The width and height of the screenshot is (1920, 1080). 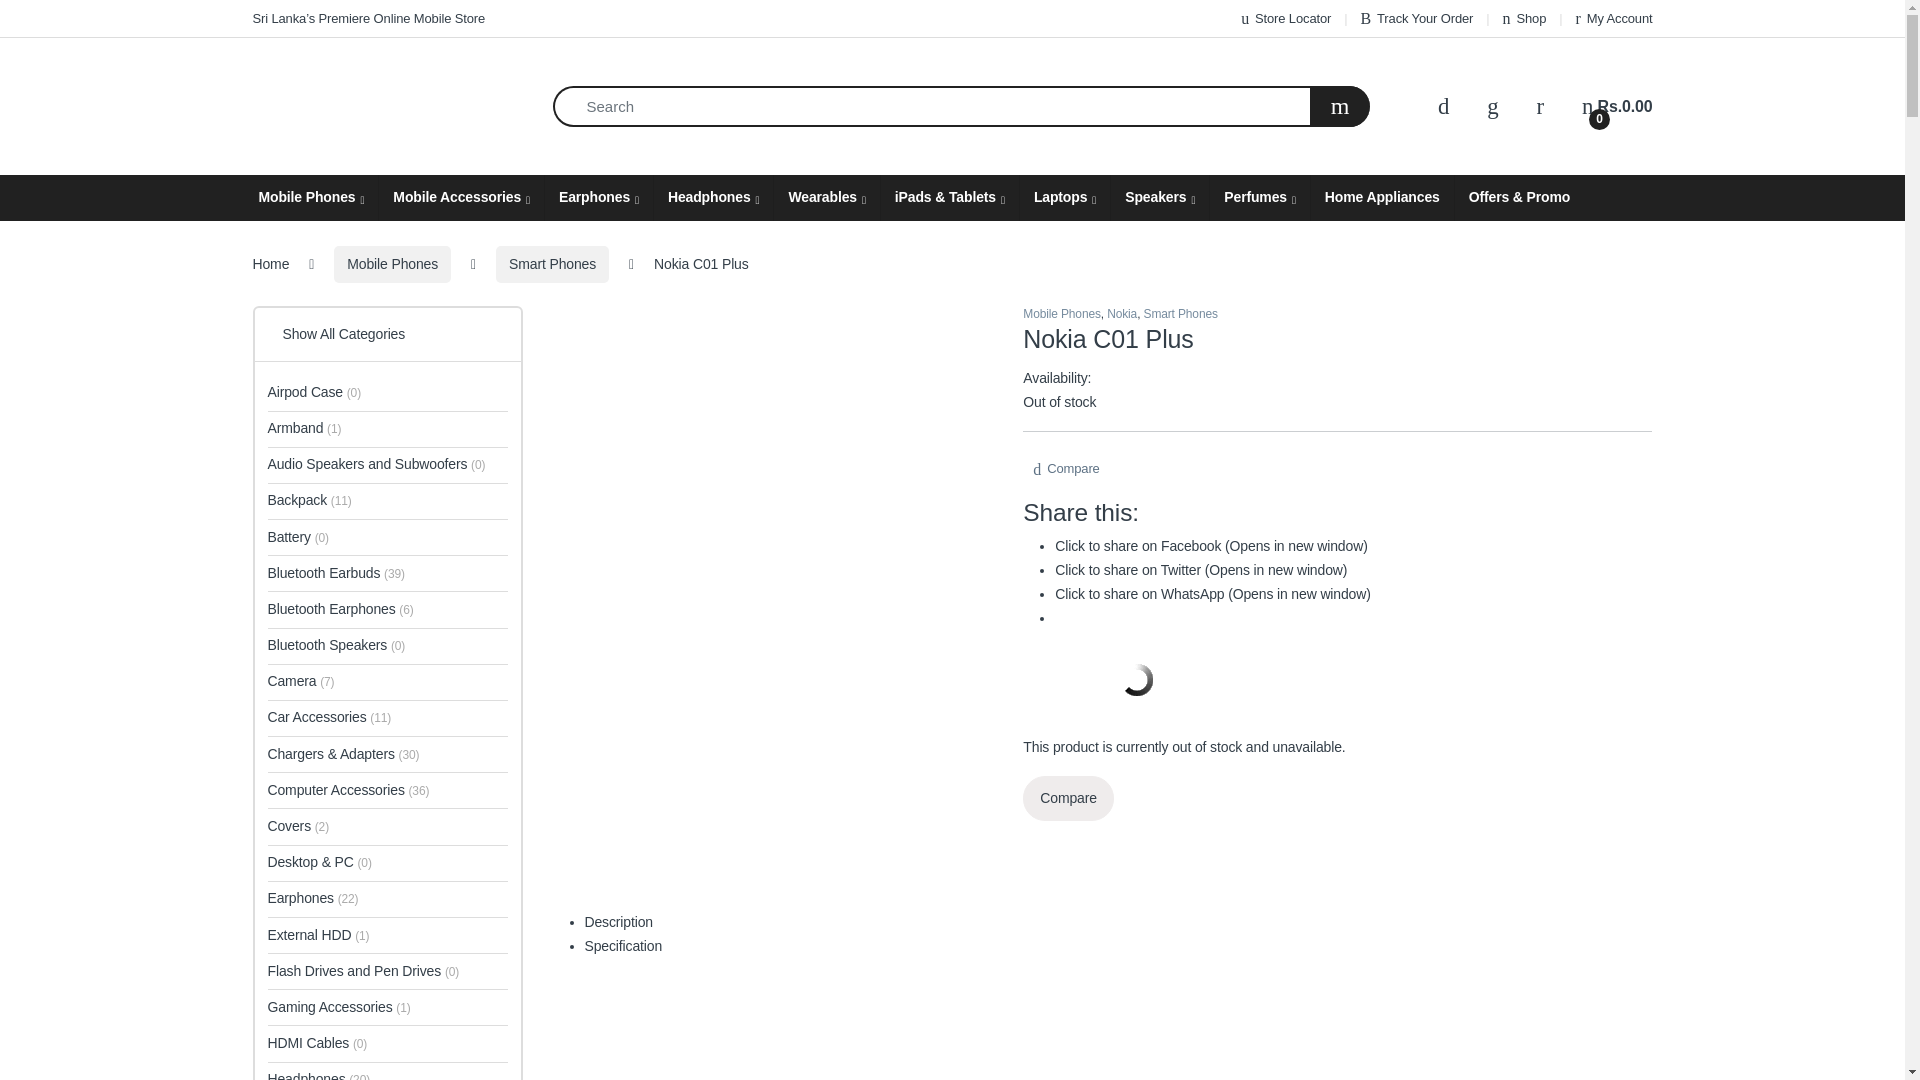 What do you see at coordinates (1416, 18) in the screenshot?
I see `Track Your Order` at bounding box center [1416, 18].